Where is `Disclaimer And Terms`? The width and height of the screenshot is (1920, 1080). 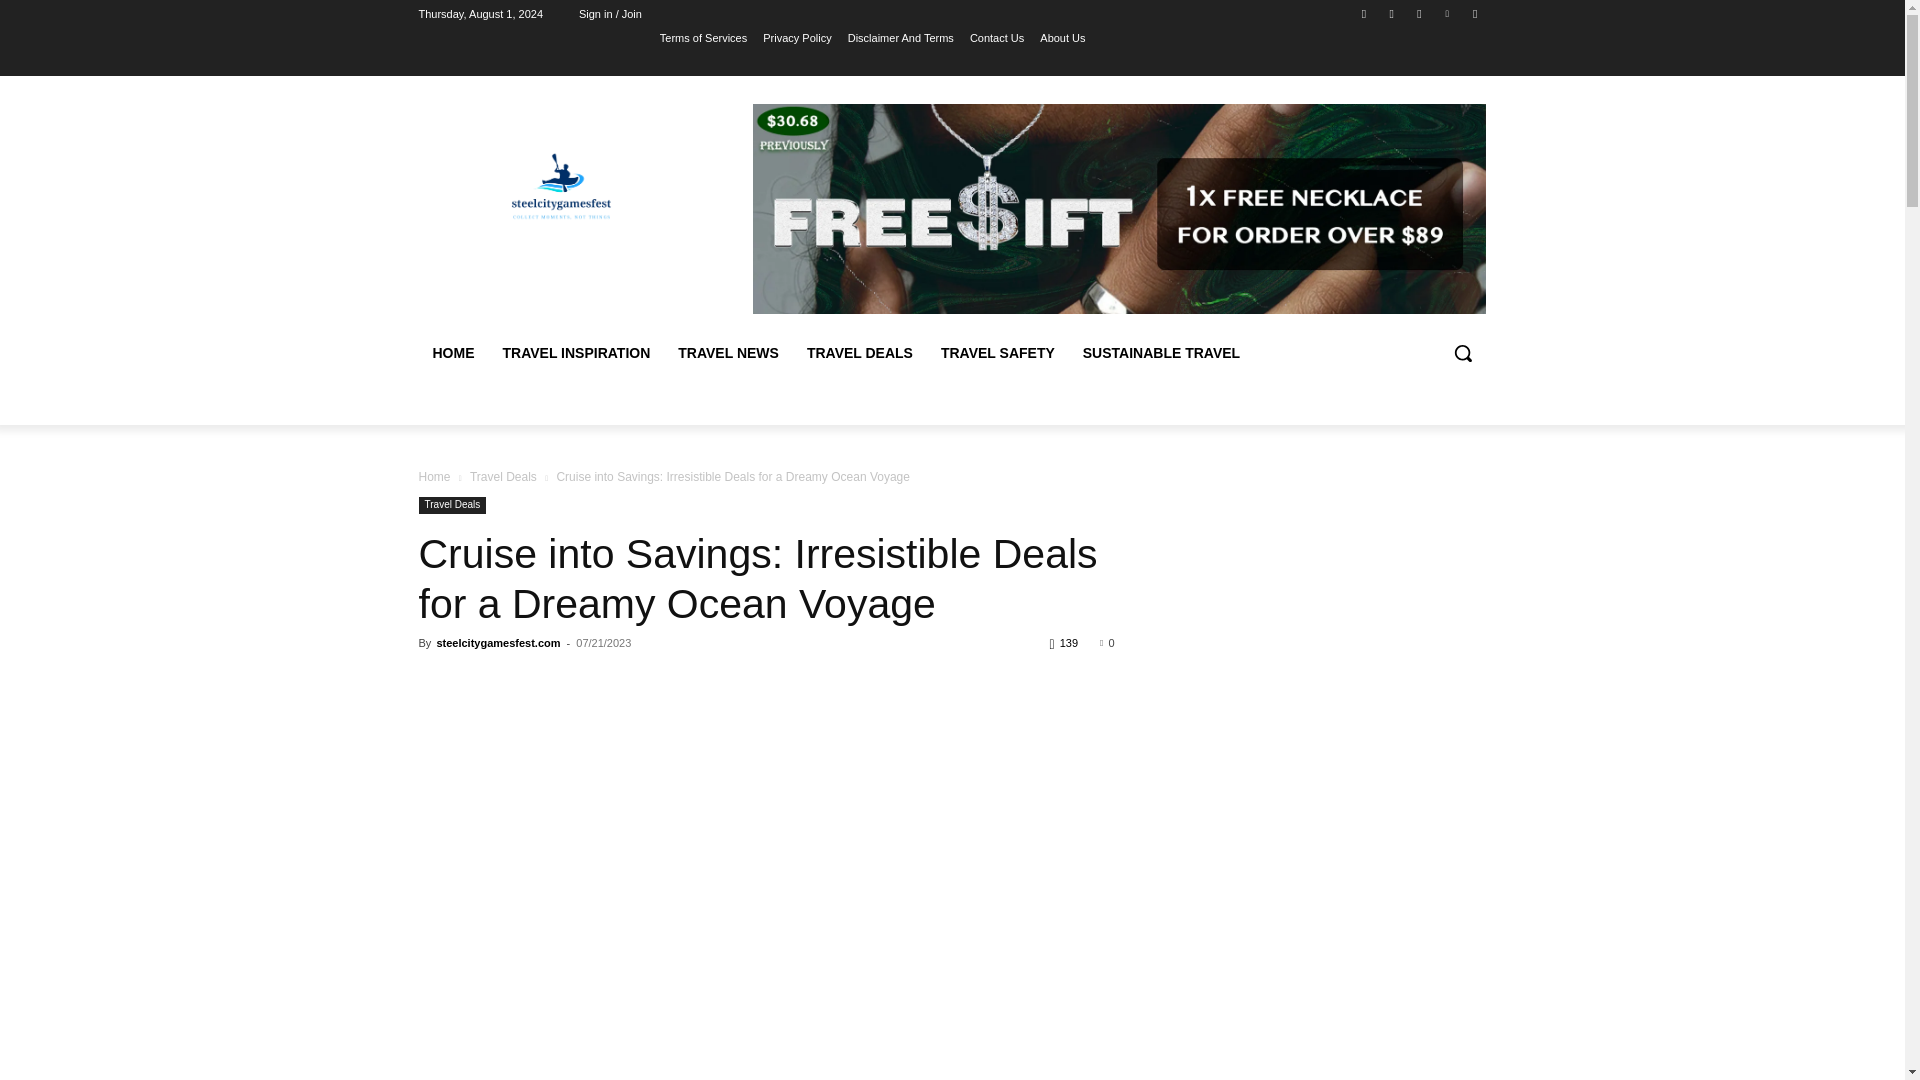 Disclaimer And Terms is located at coordinates (901, 37).